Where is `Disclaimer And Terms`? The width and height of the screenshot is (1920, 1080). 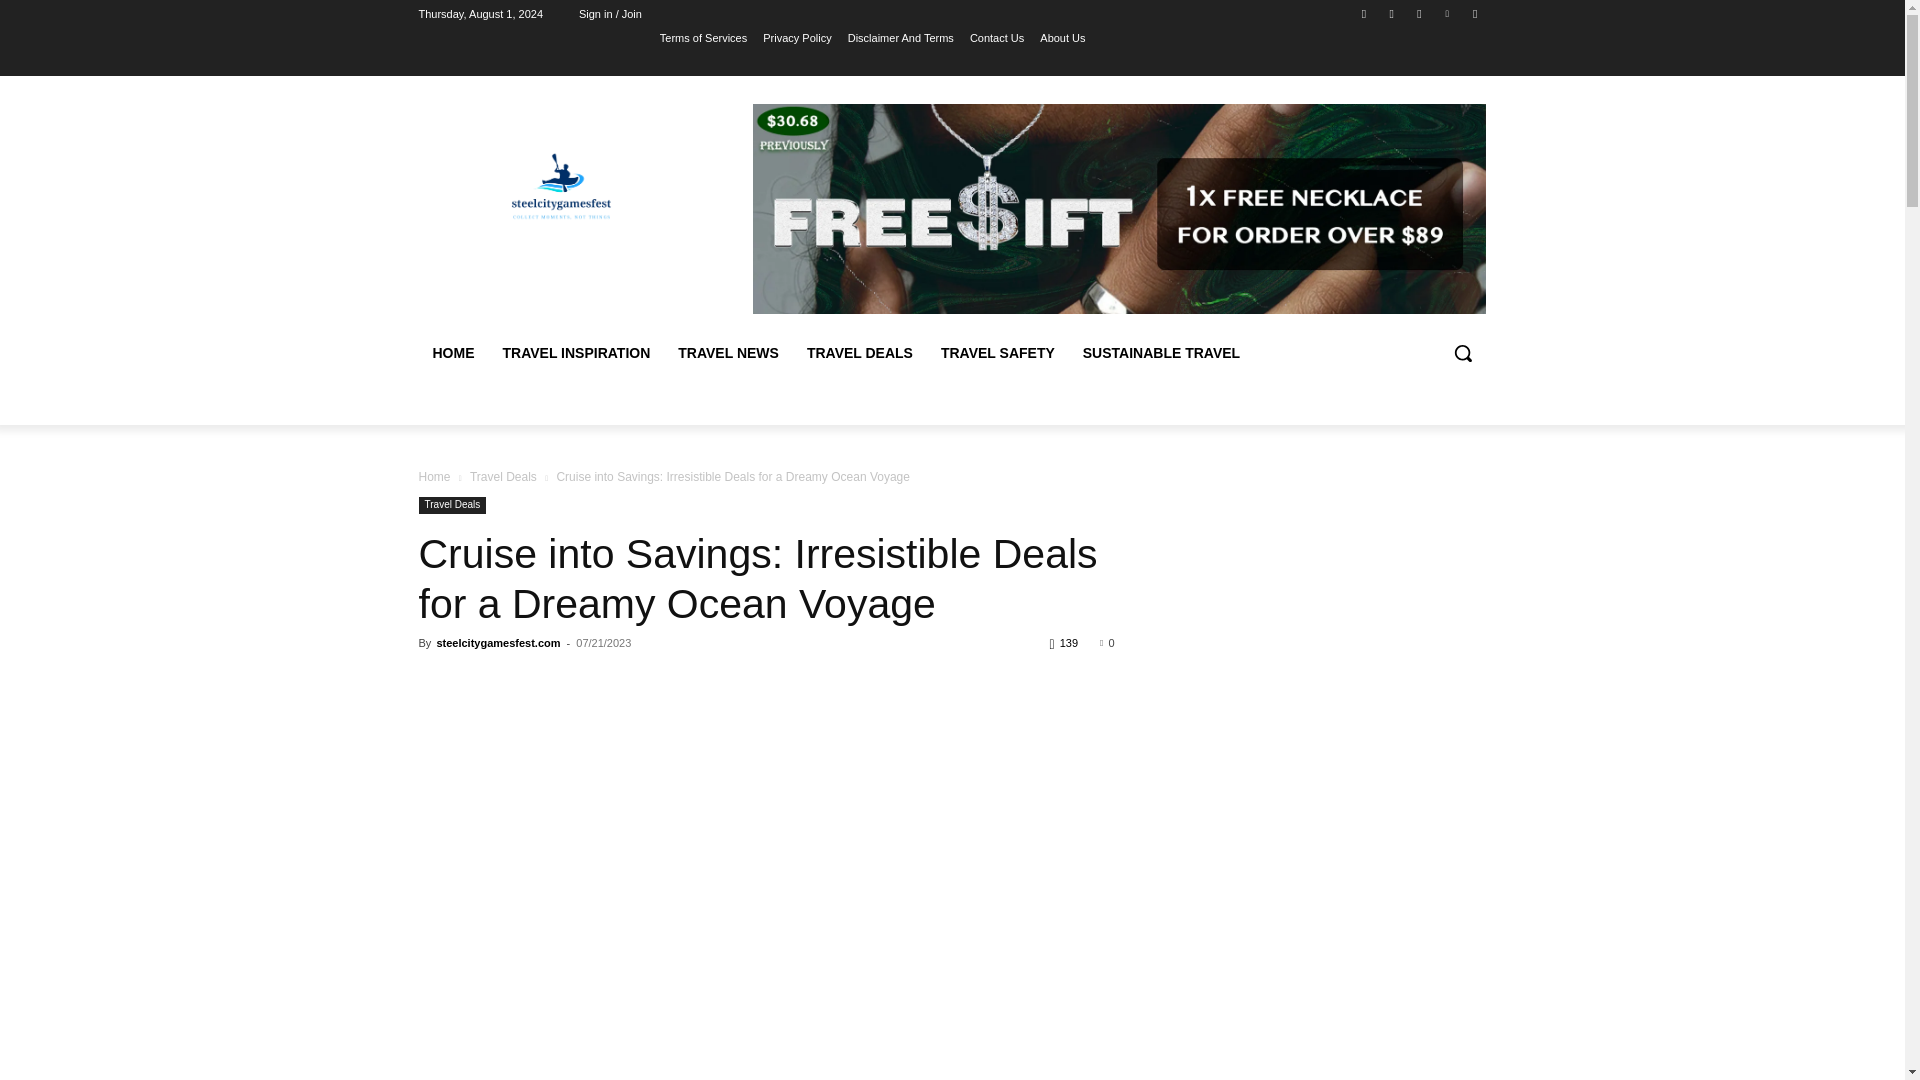 Disclaimer And Terms is located at coordinates (901, 37).